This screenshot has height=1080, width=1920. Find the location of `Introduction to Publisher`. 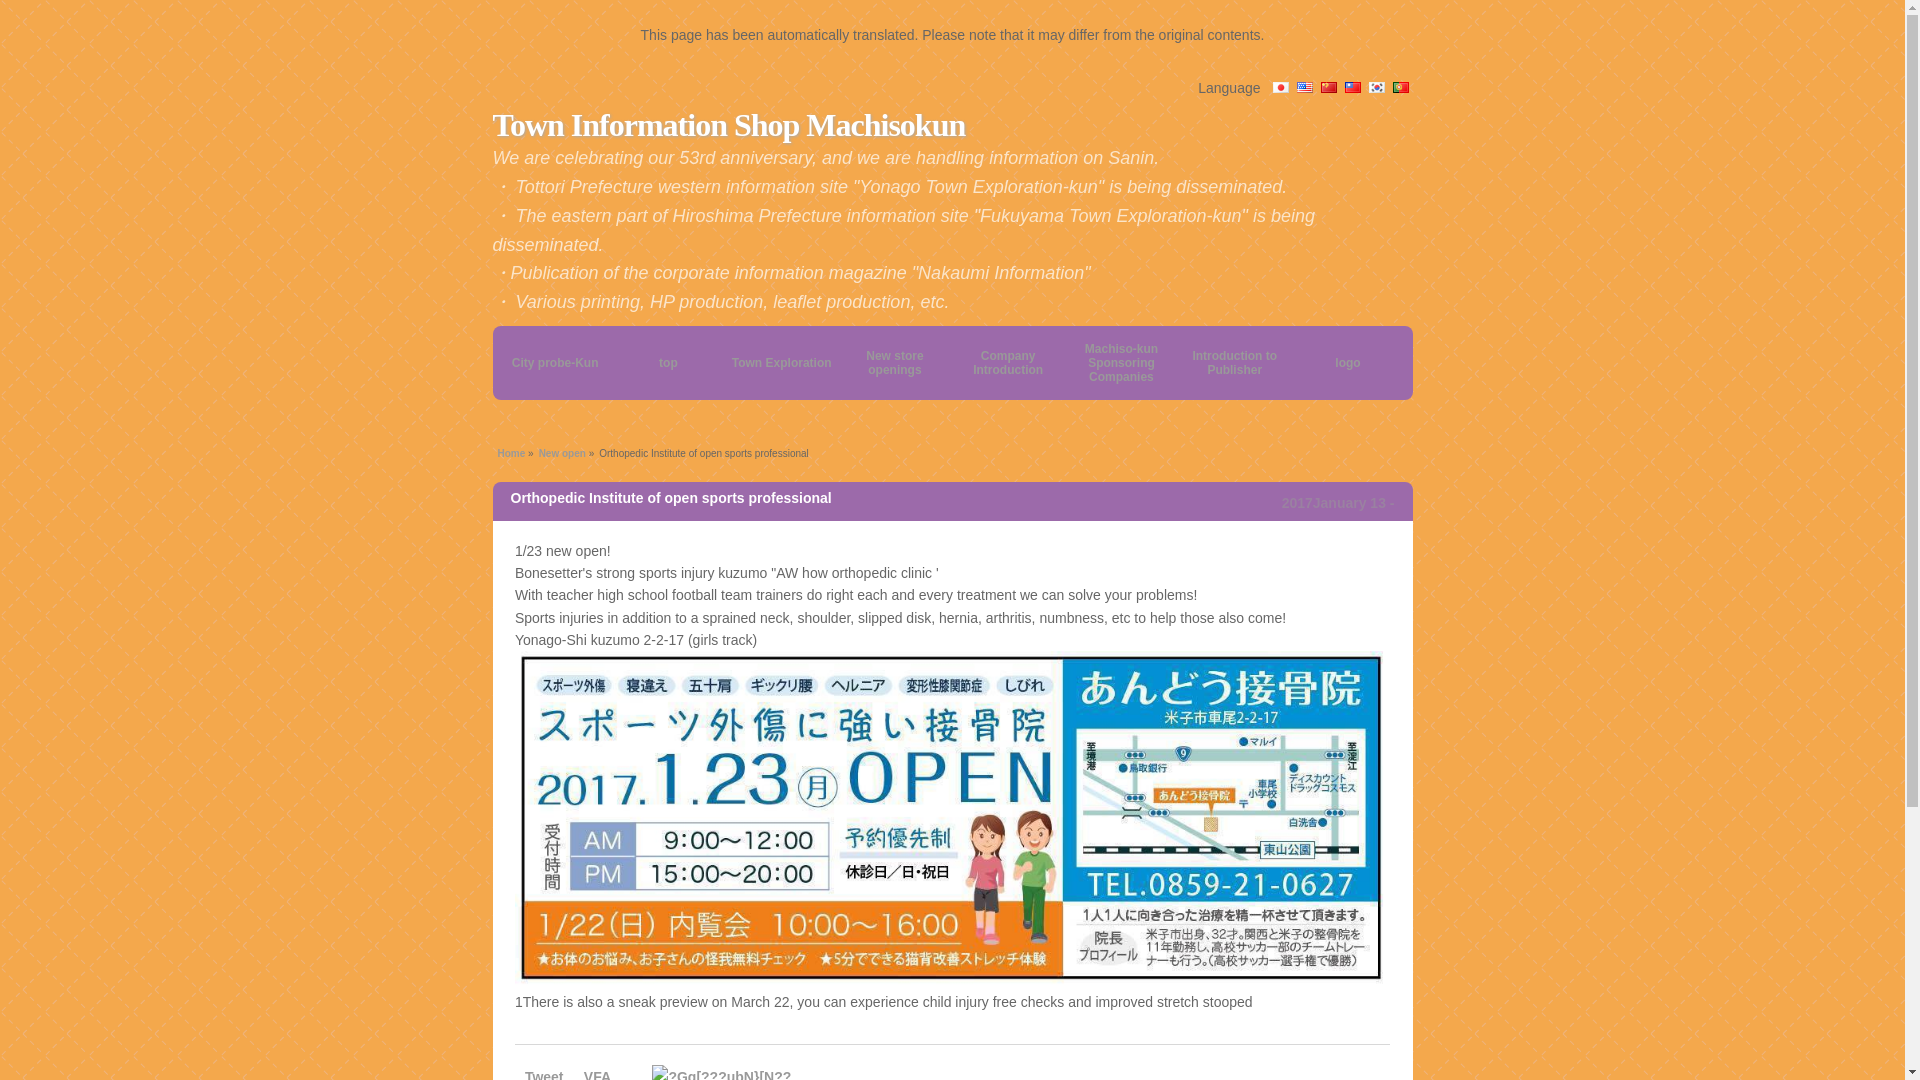

Introduction to Publisher is located at coordinates (1234, 362).